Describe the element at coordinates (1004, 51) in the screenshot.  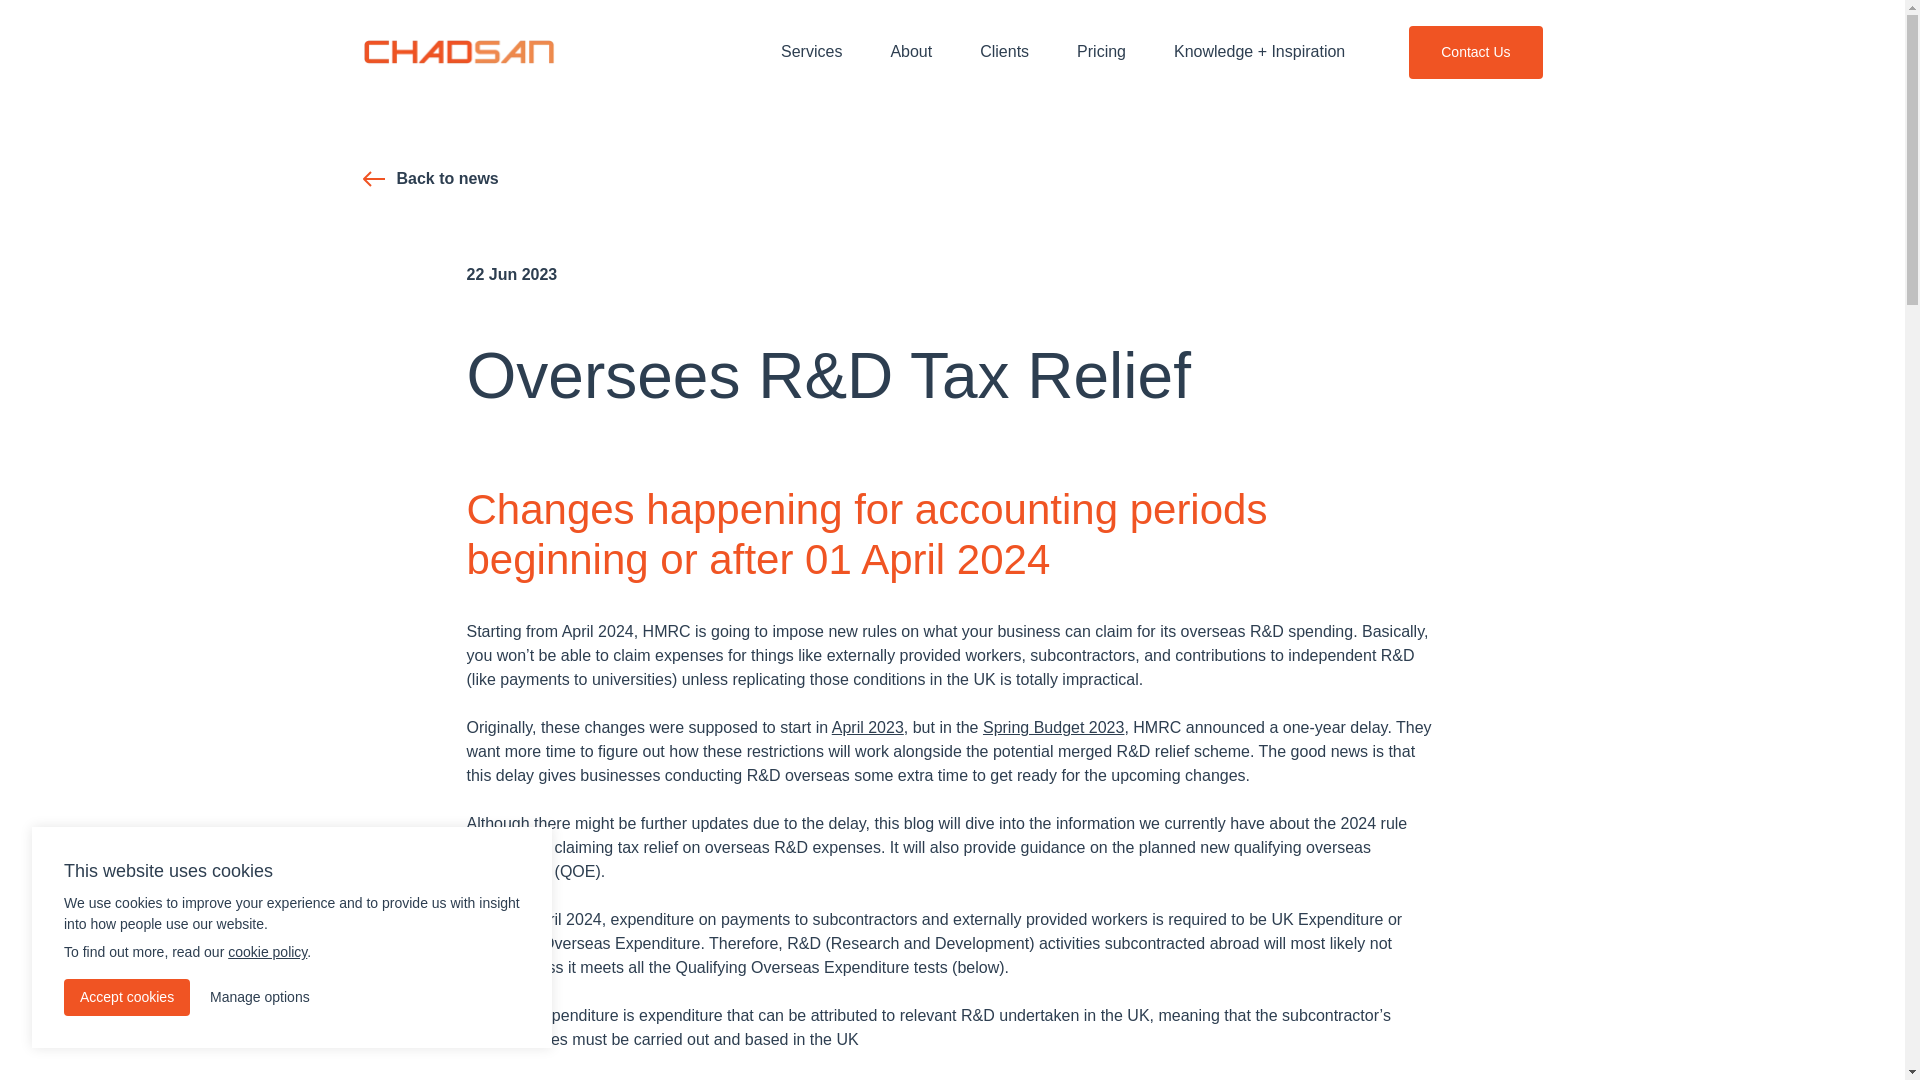
I see `Clients` at that location.